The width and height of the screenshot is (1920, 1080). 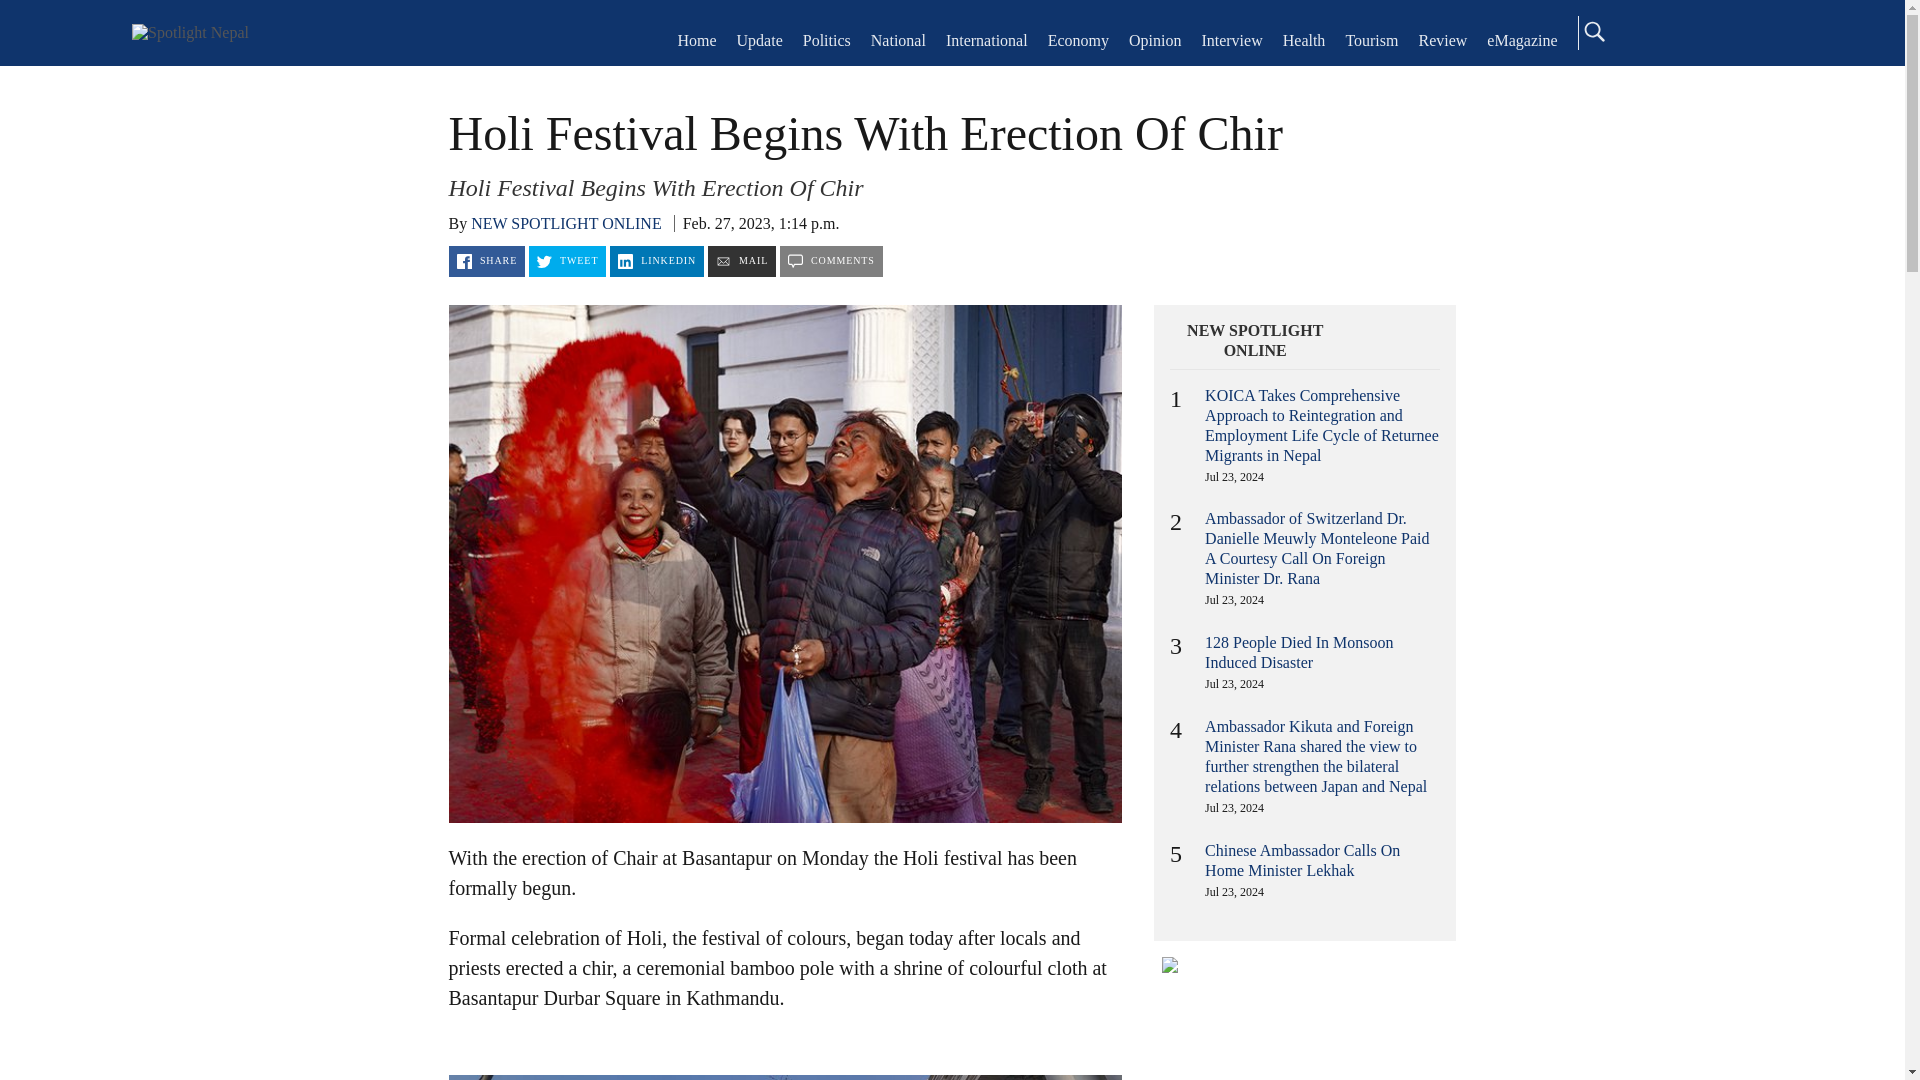 I want to click on Opinion, so click(x=1154, y=40).